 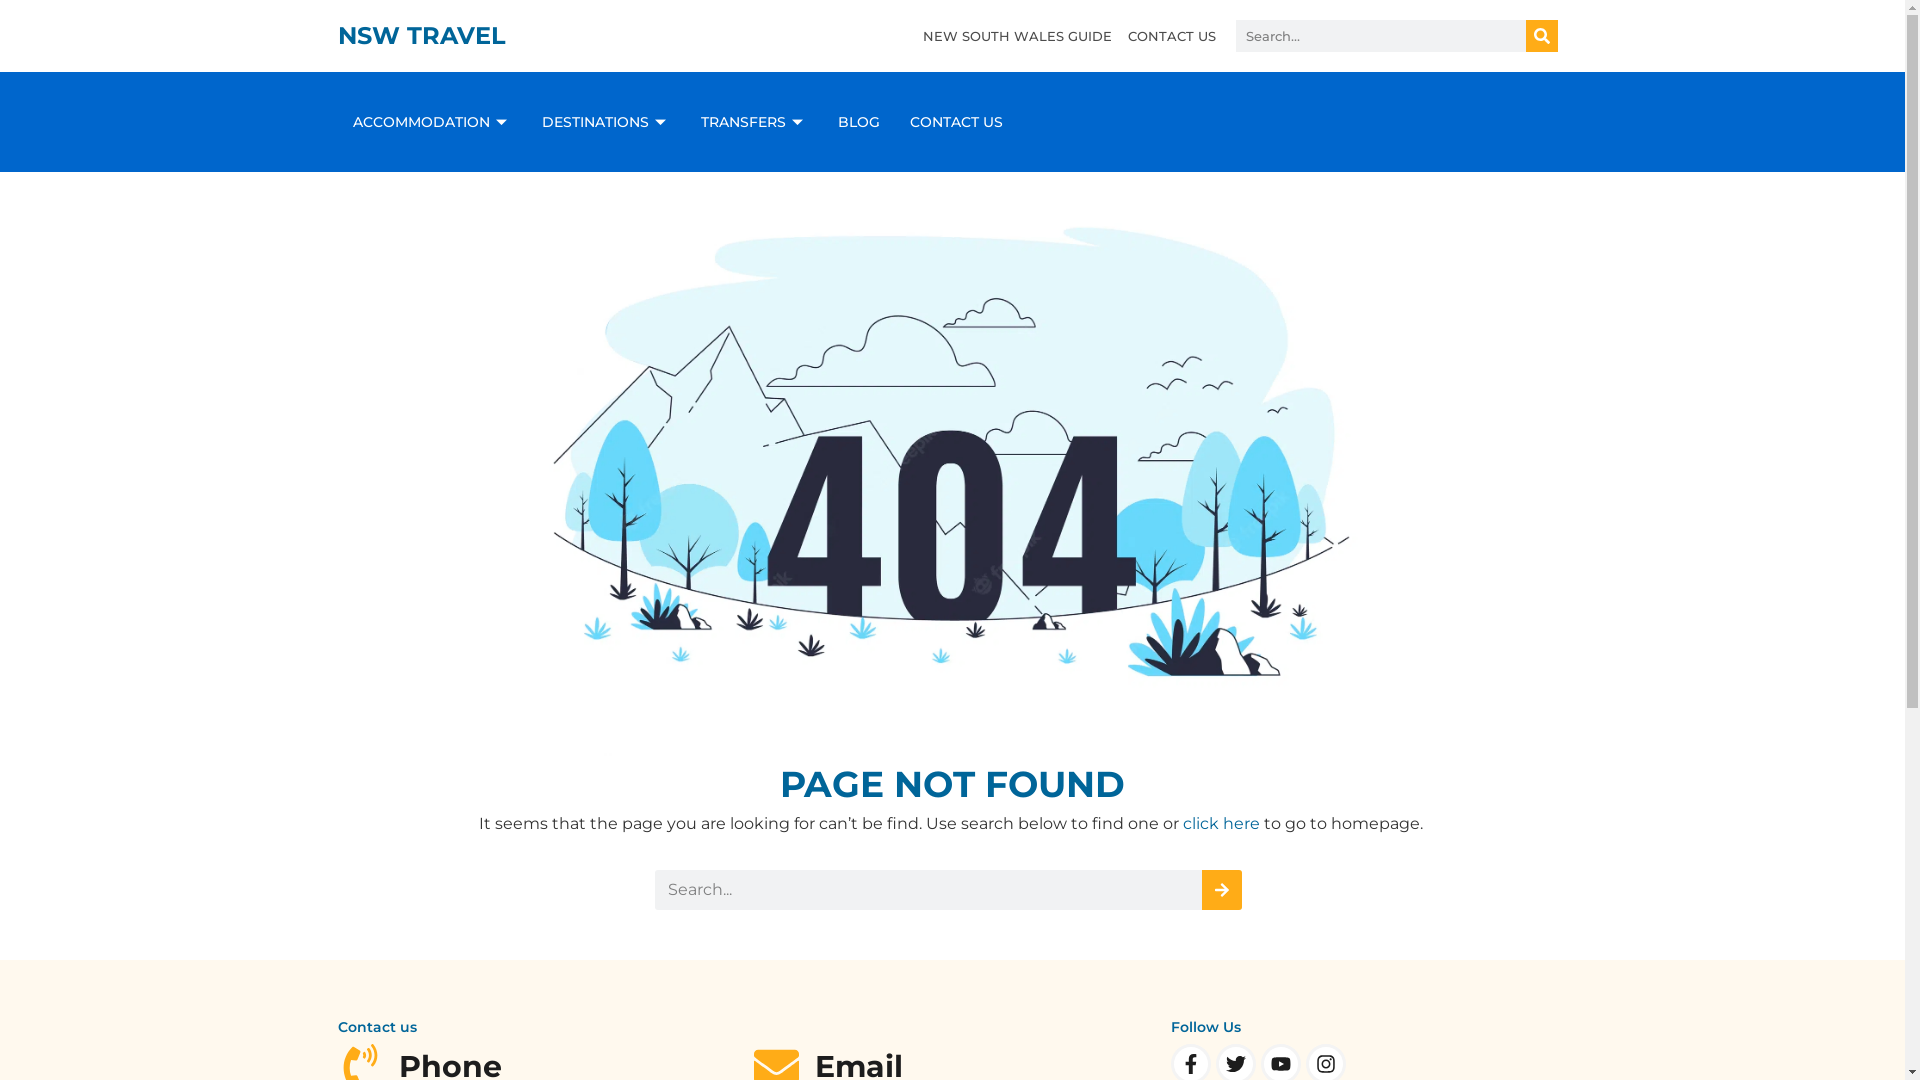 What do you see at coordinates (1220, 824) in the screenshot?
I see `click here` at bounding box center [1220, 824].